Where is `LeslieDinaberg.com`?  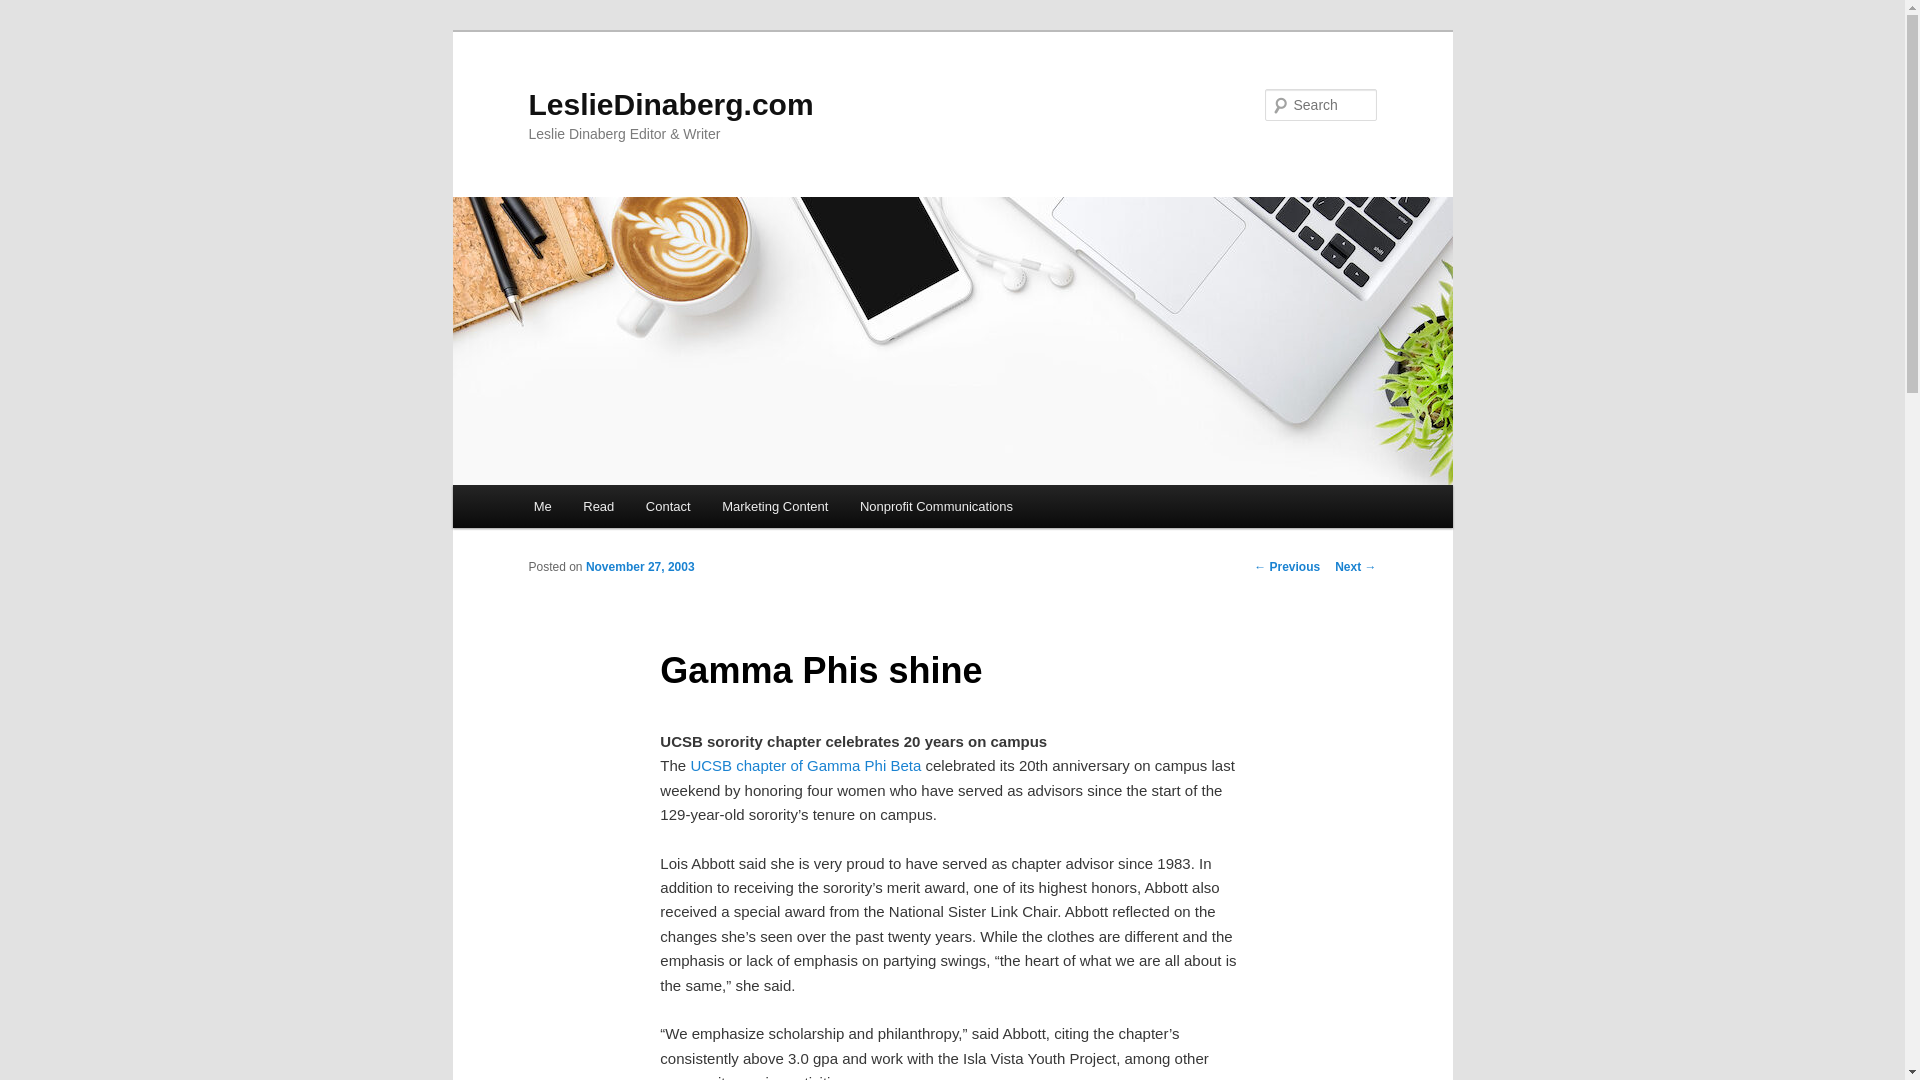
LeslieDinaberg.com is located at coordinates (670, 104).